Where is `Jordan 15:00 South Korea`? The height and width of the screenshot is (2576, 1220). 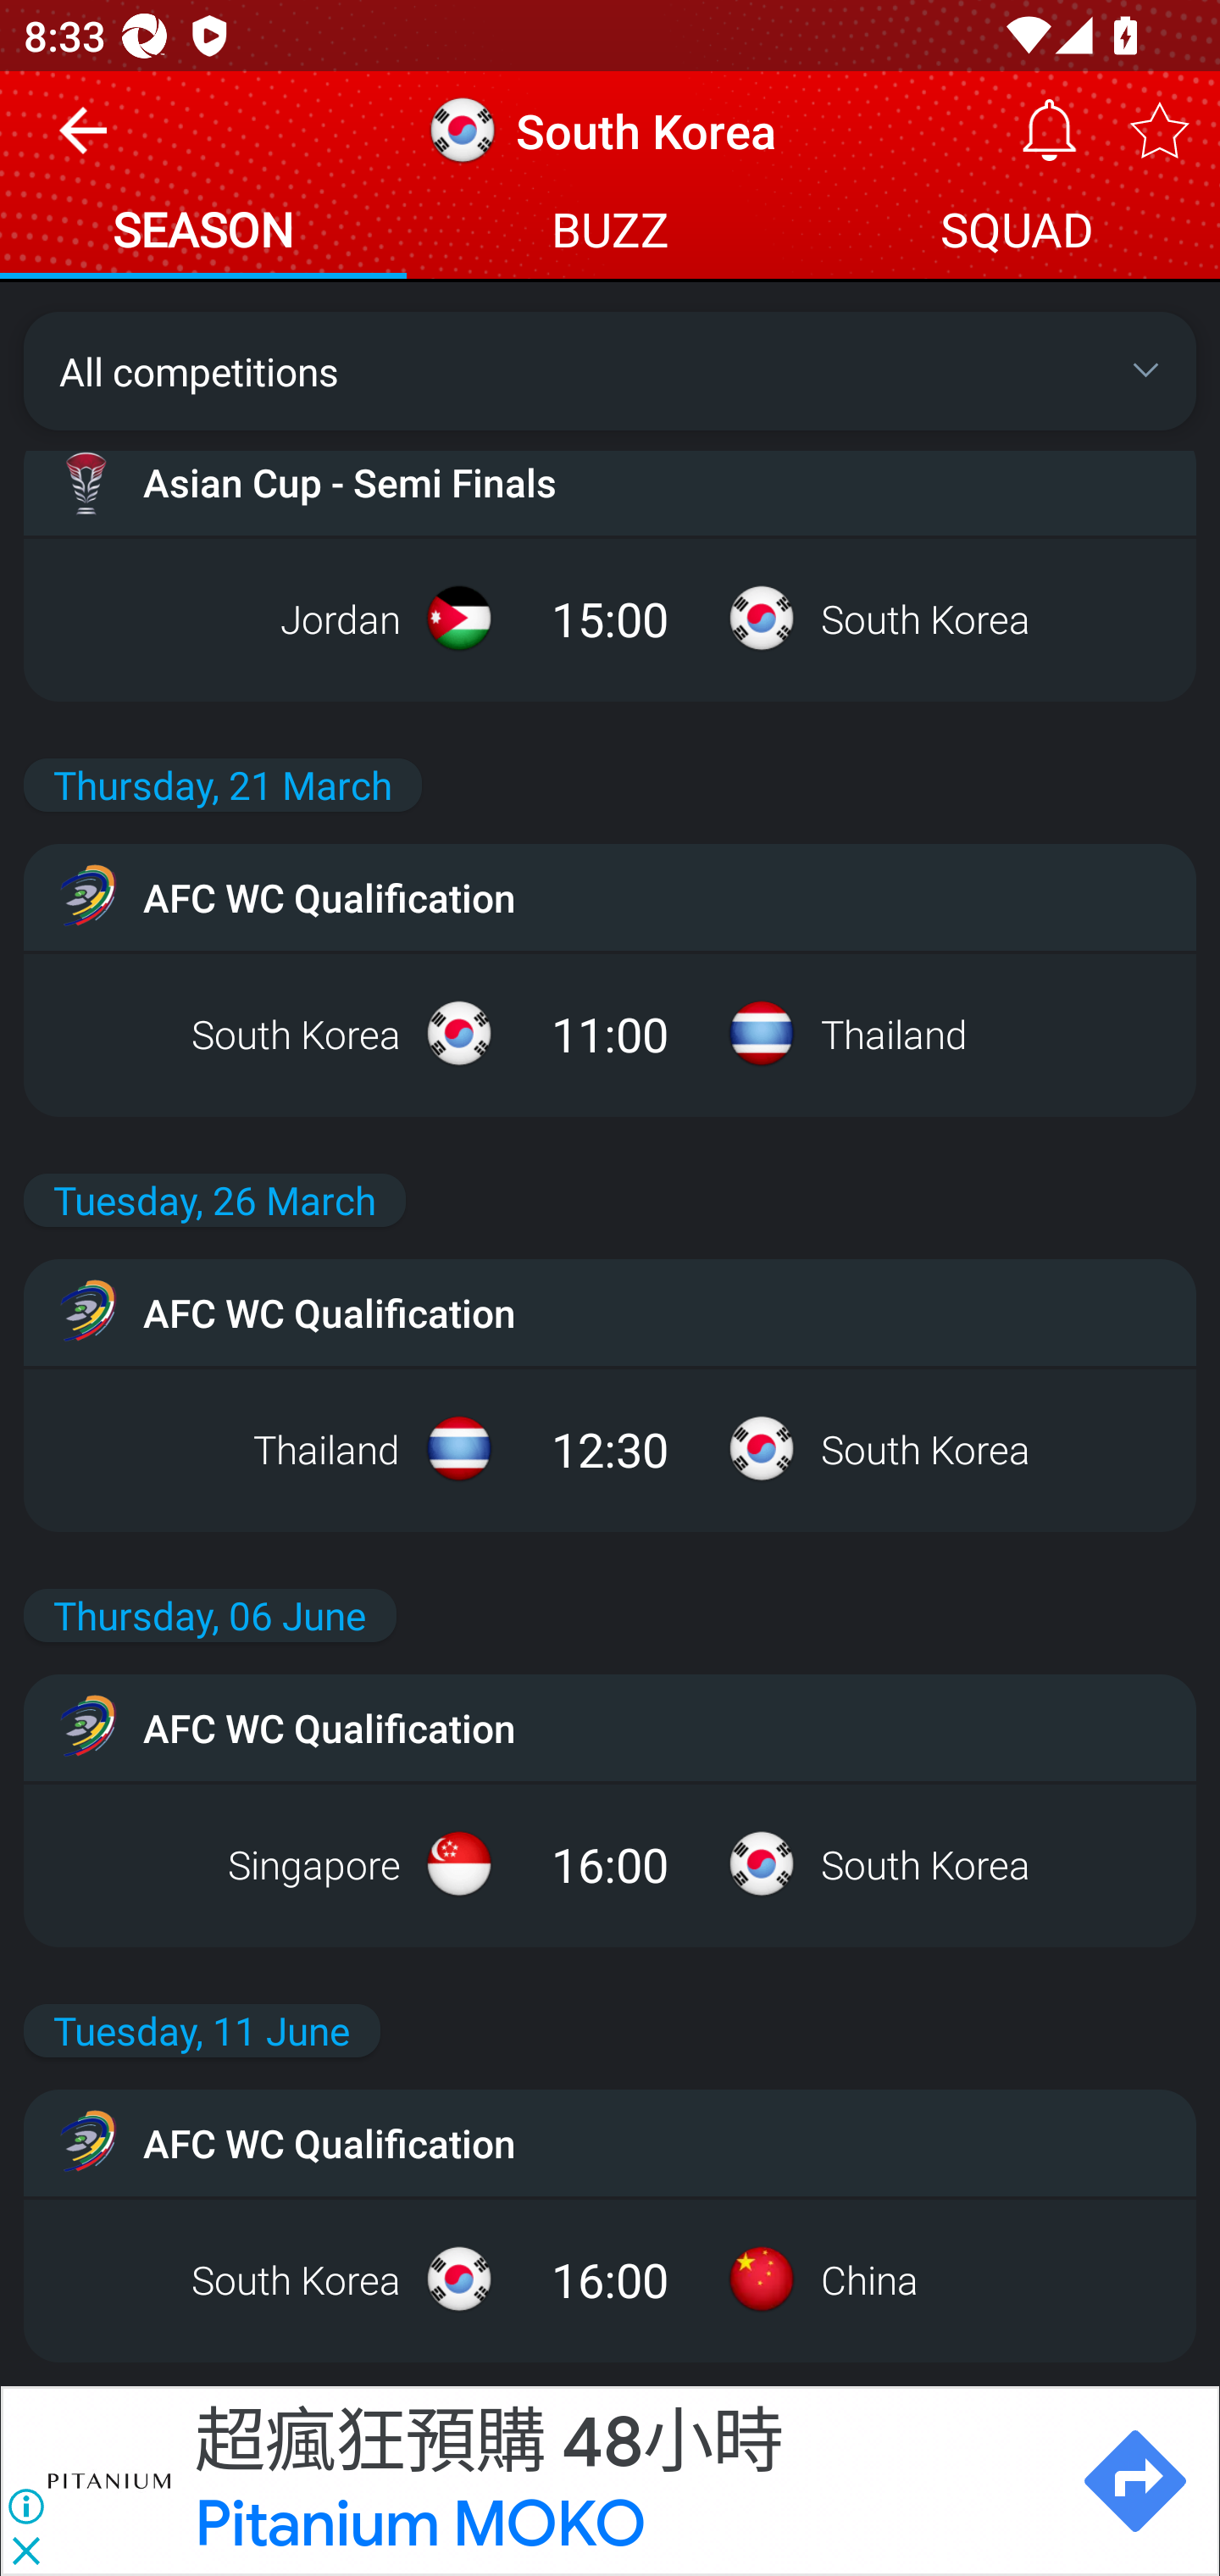
Jordan 15:00 South Korea is located at coordinates (610, 618).